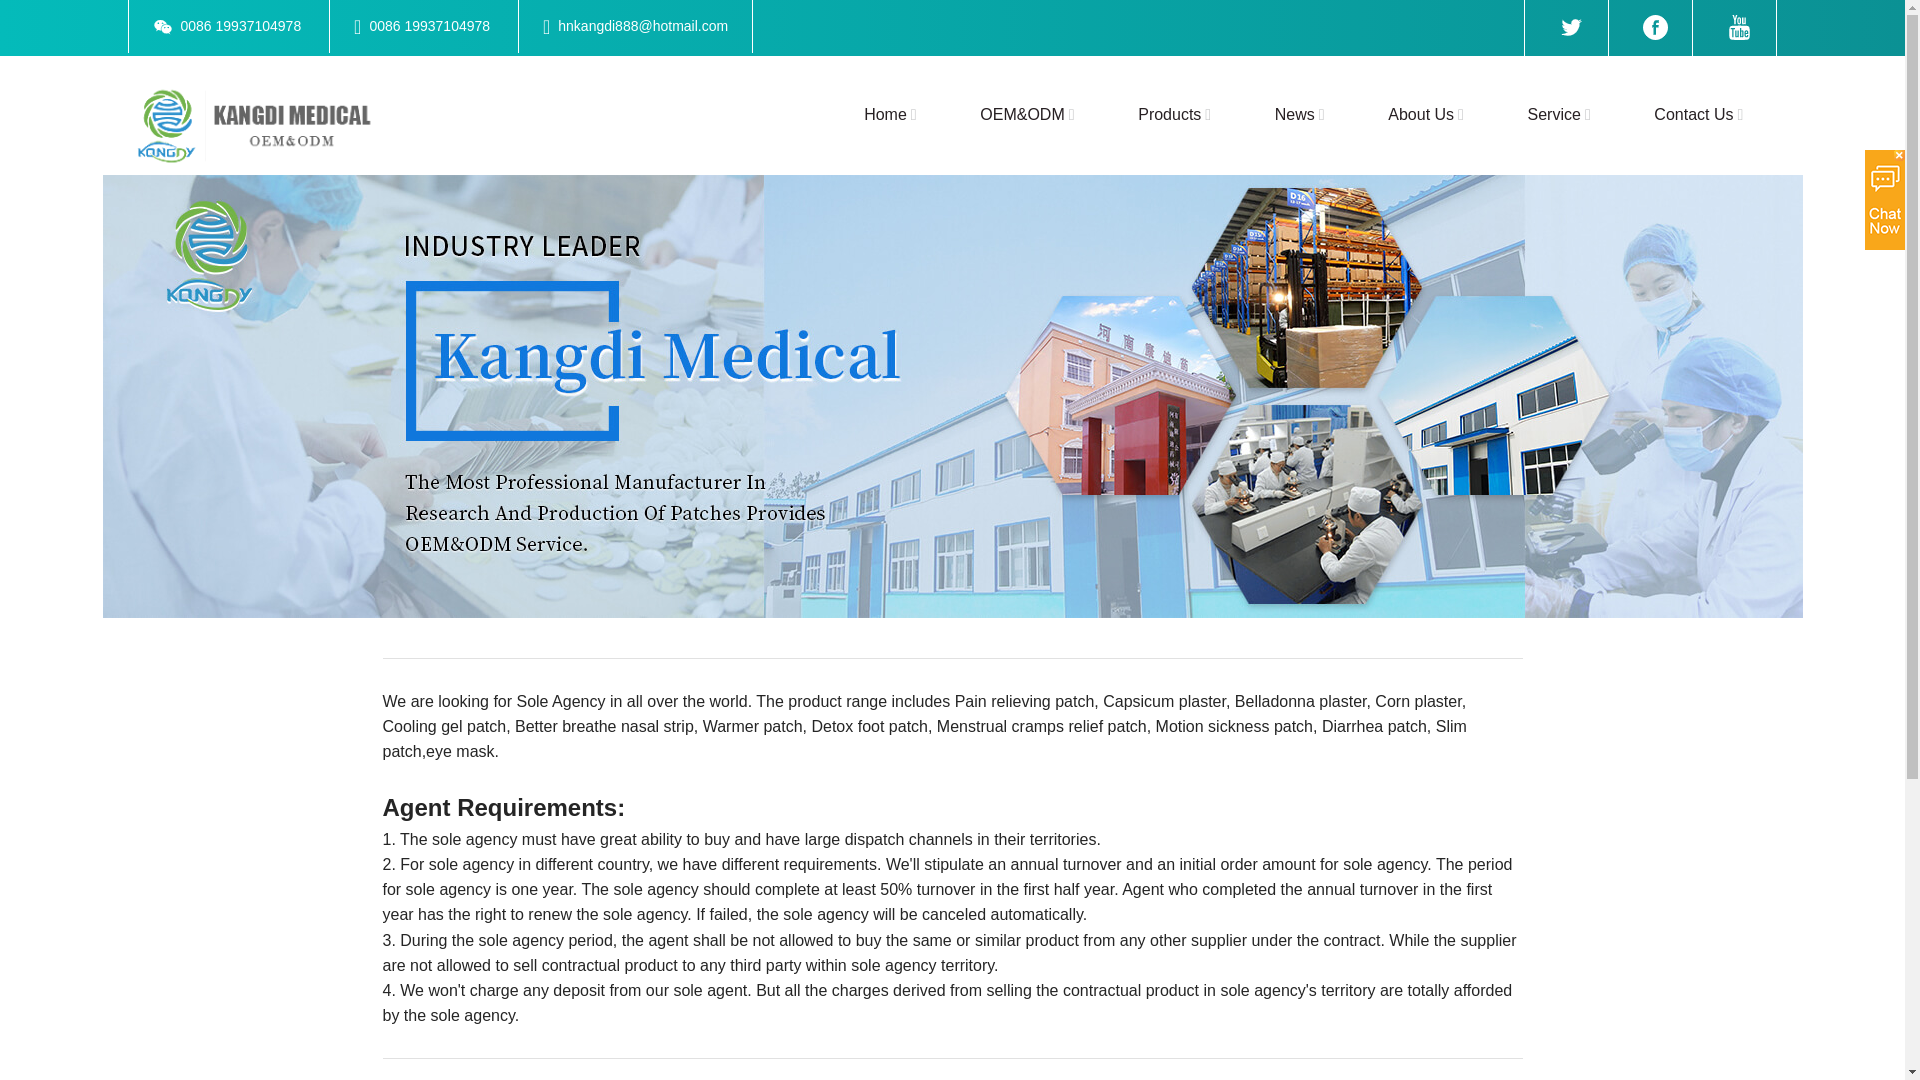 The image size is (1920, 1080). I want to click on News, so click(1304, 114).